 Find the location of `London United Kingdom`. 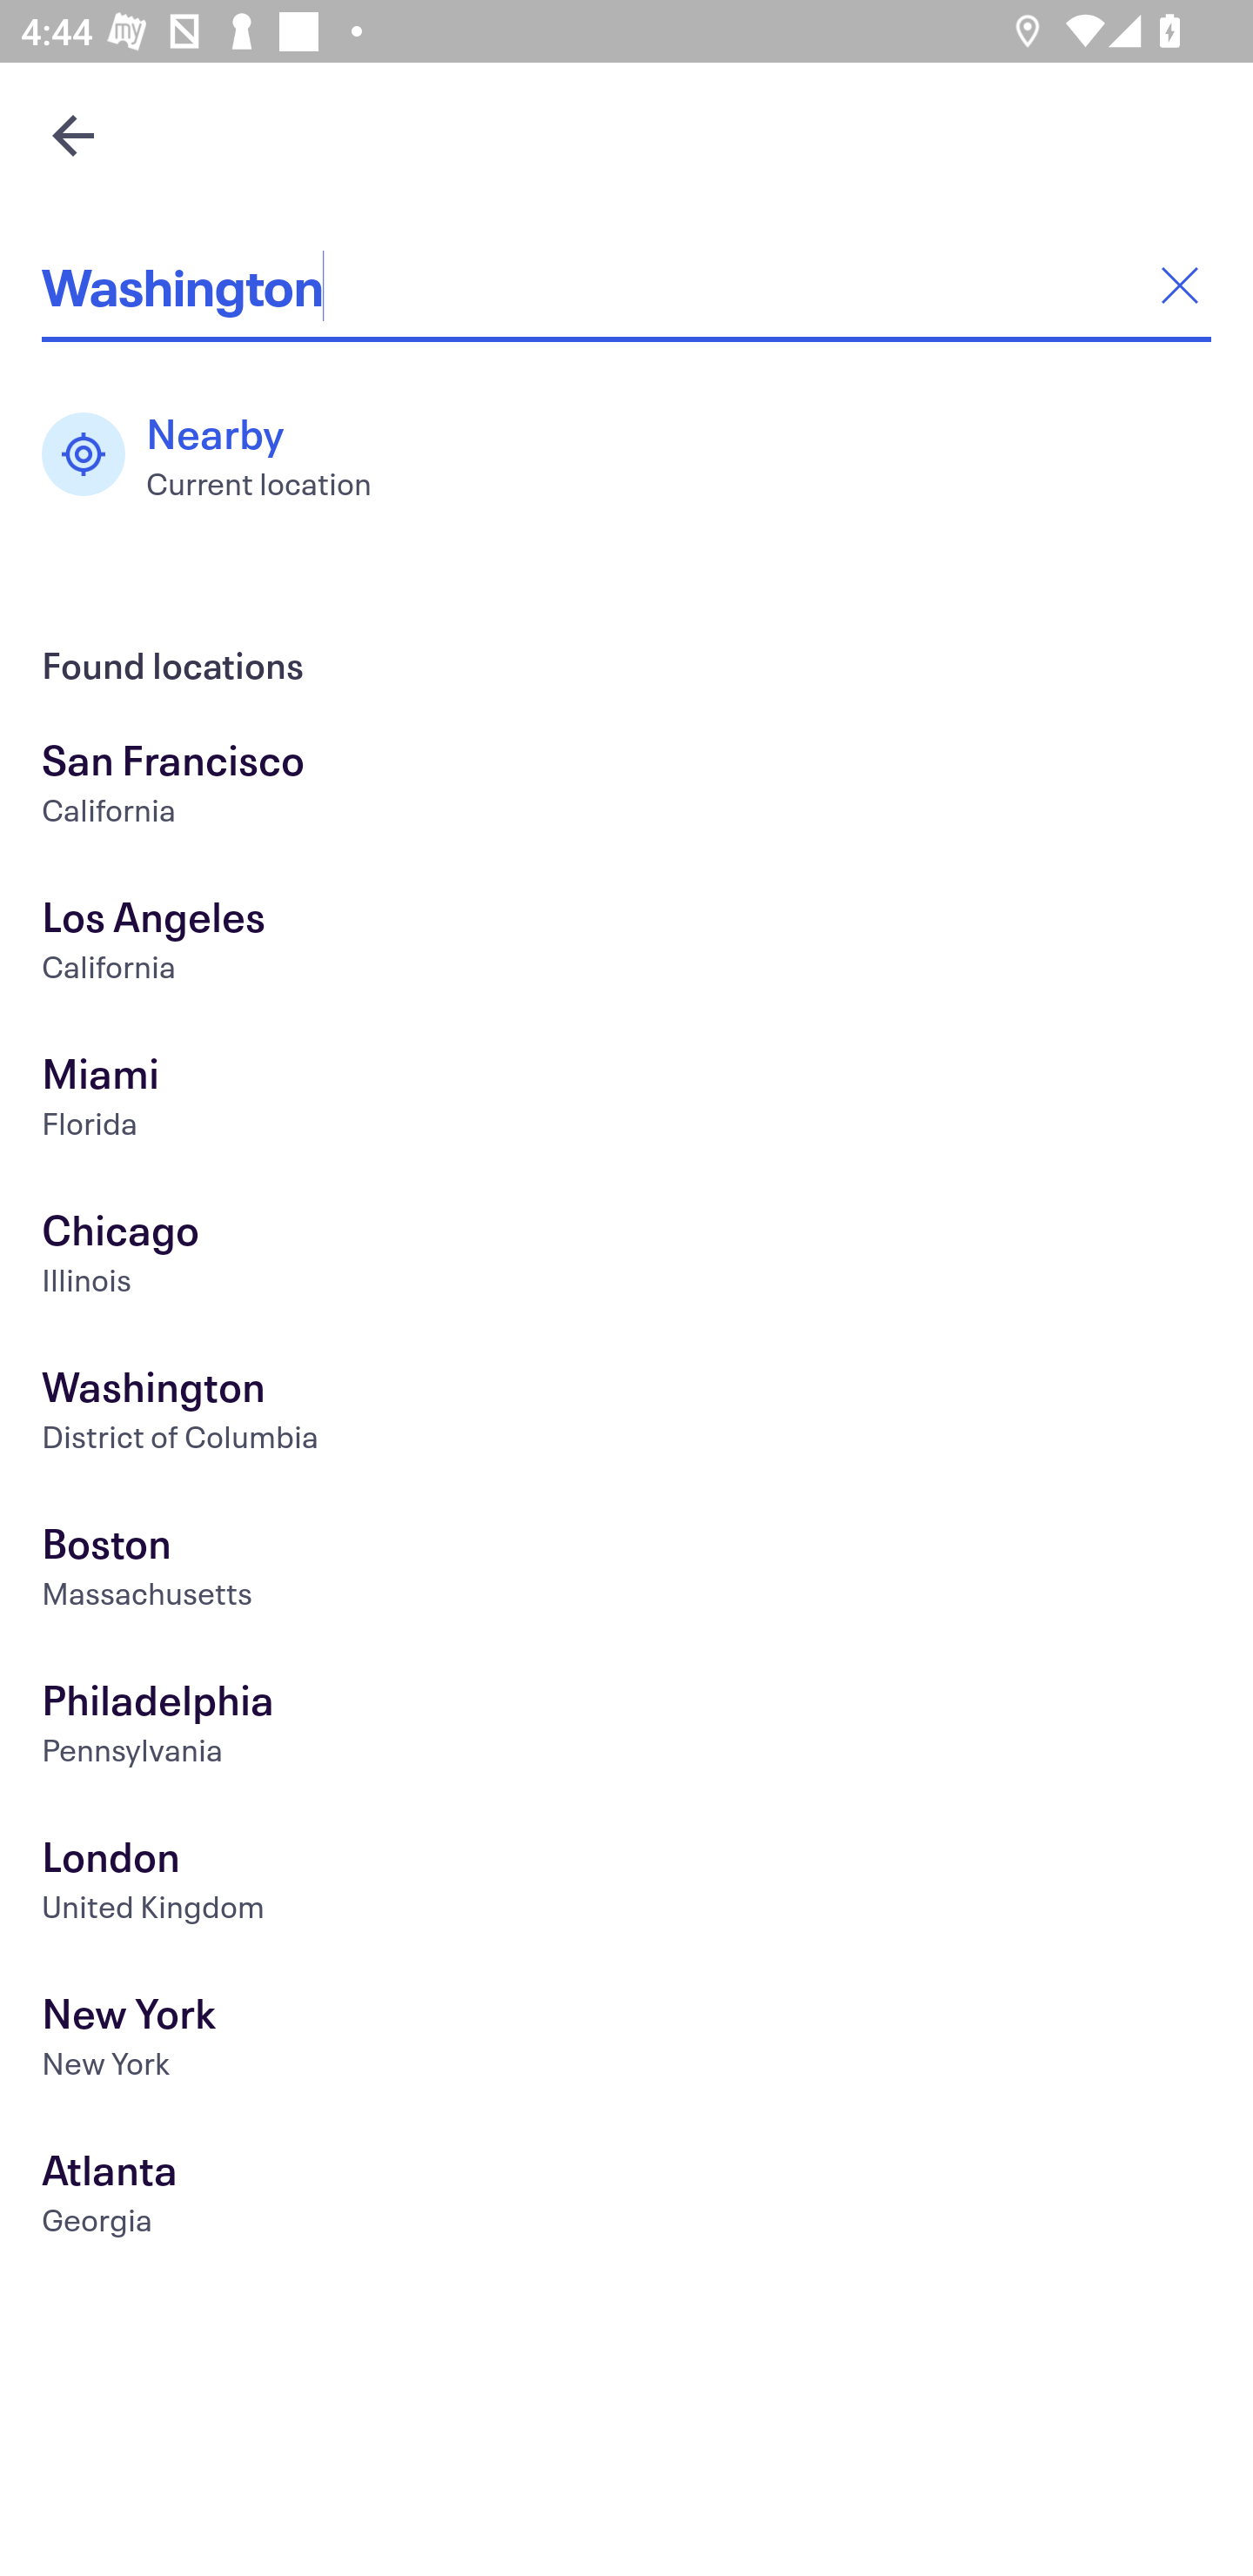

London United Kingdom is located at coordinates (626, 1883).